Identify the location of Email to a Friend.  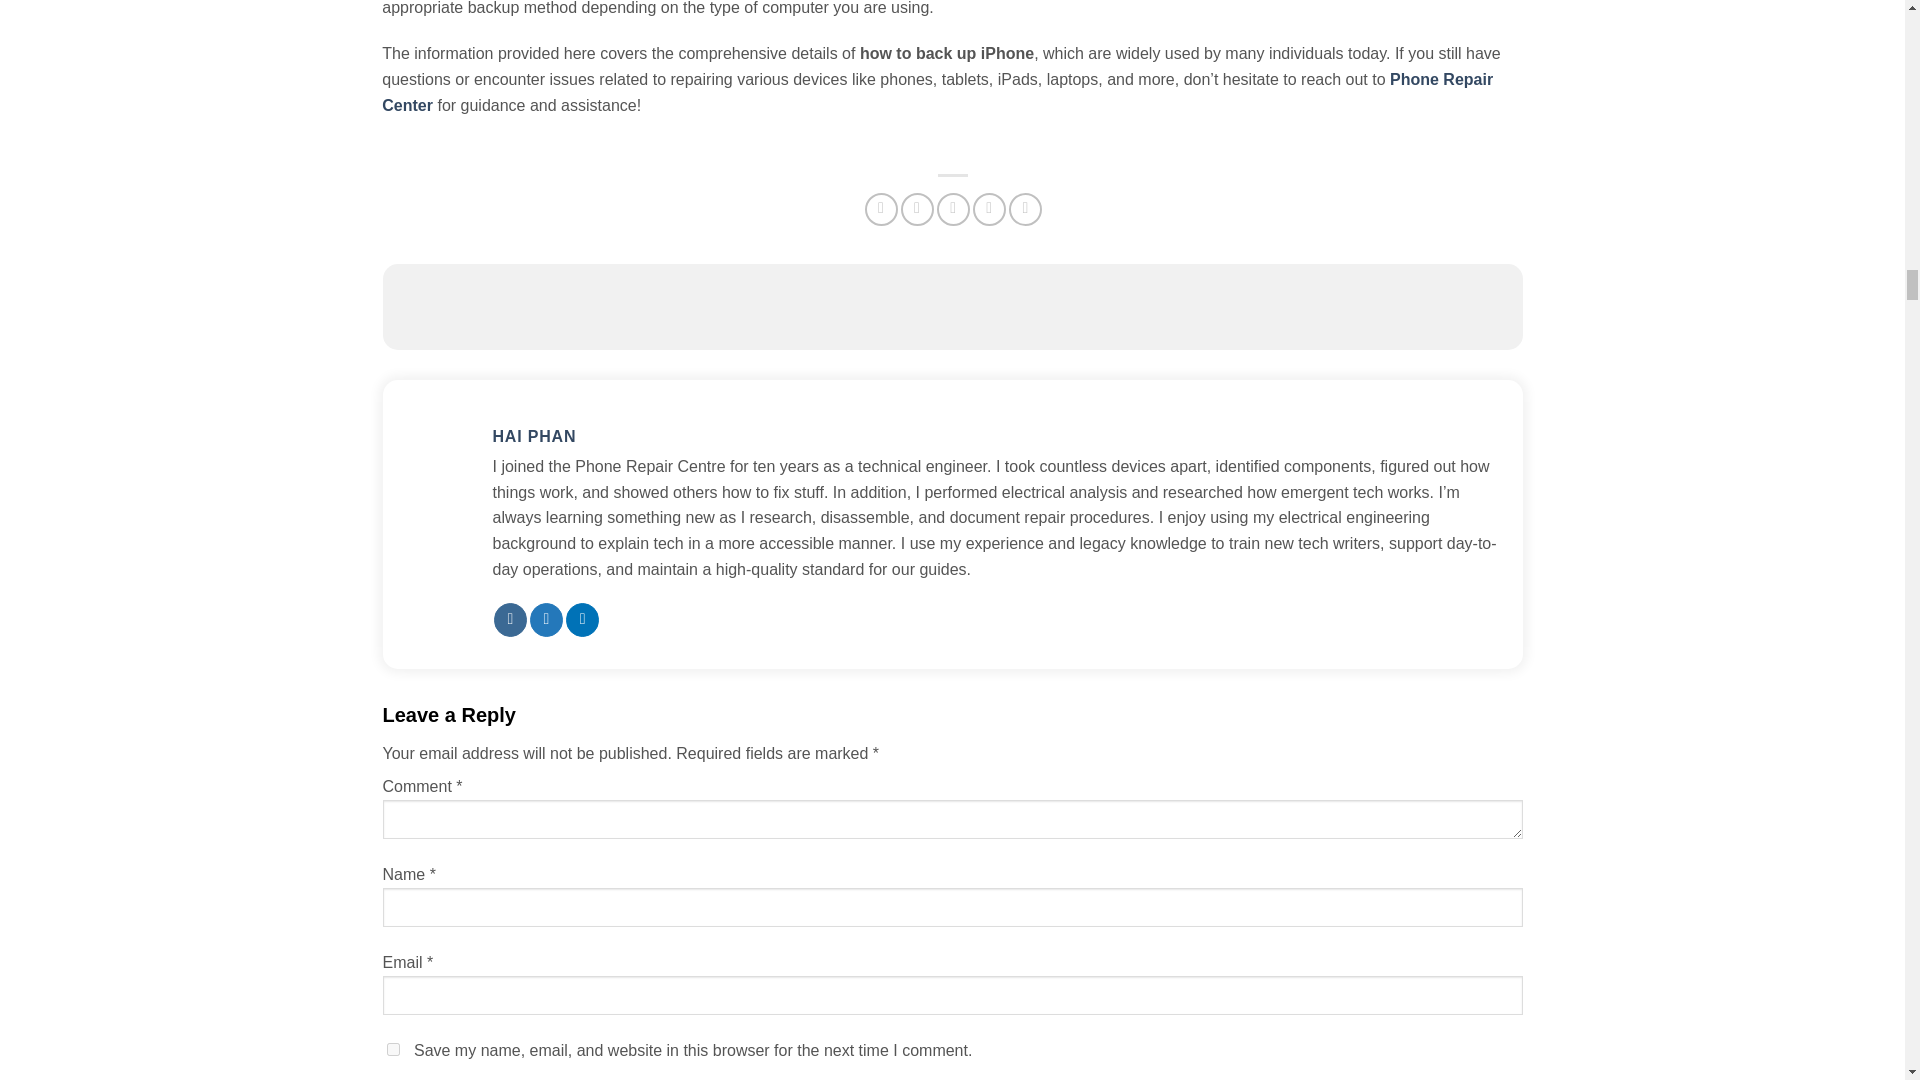
(952, 209).